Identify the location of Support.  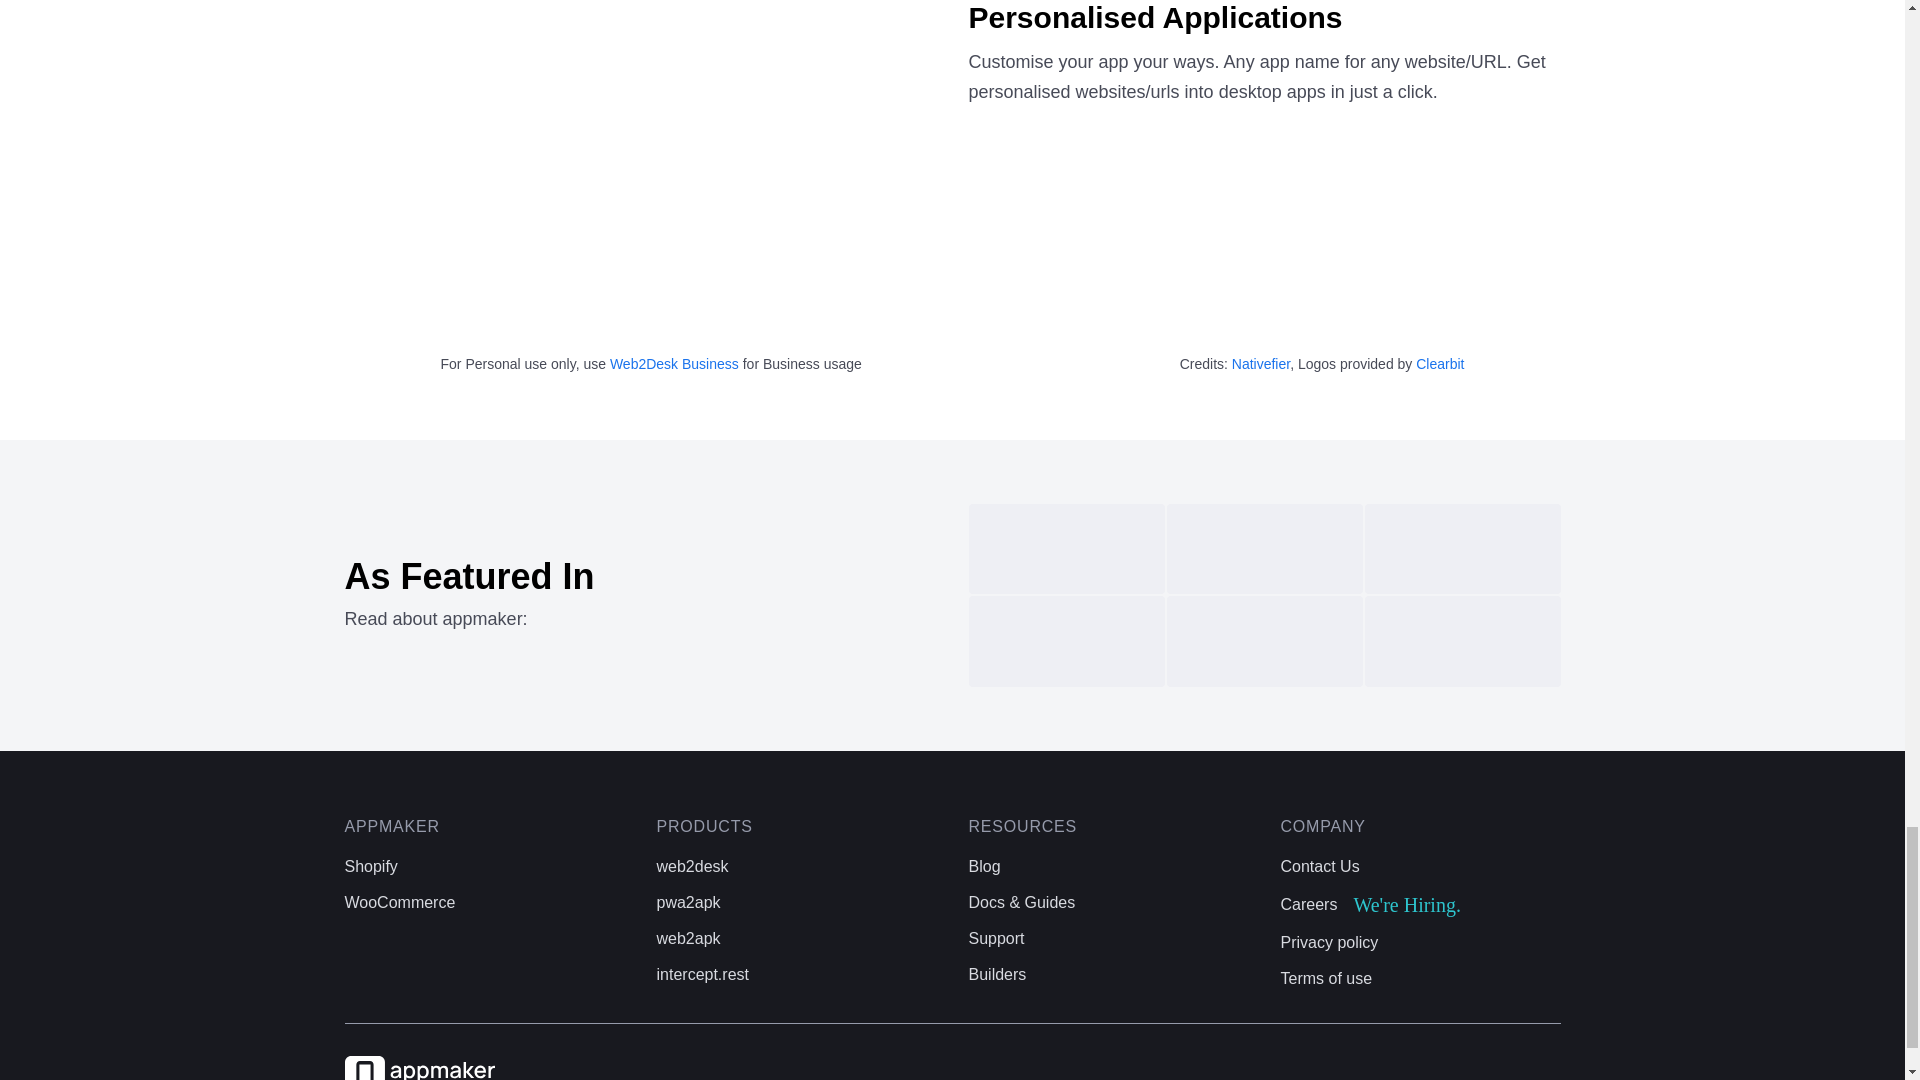
(995, 938).